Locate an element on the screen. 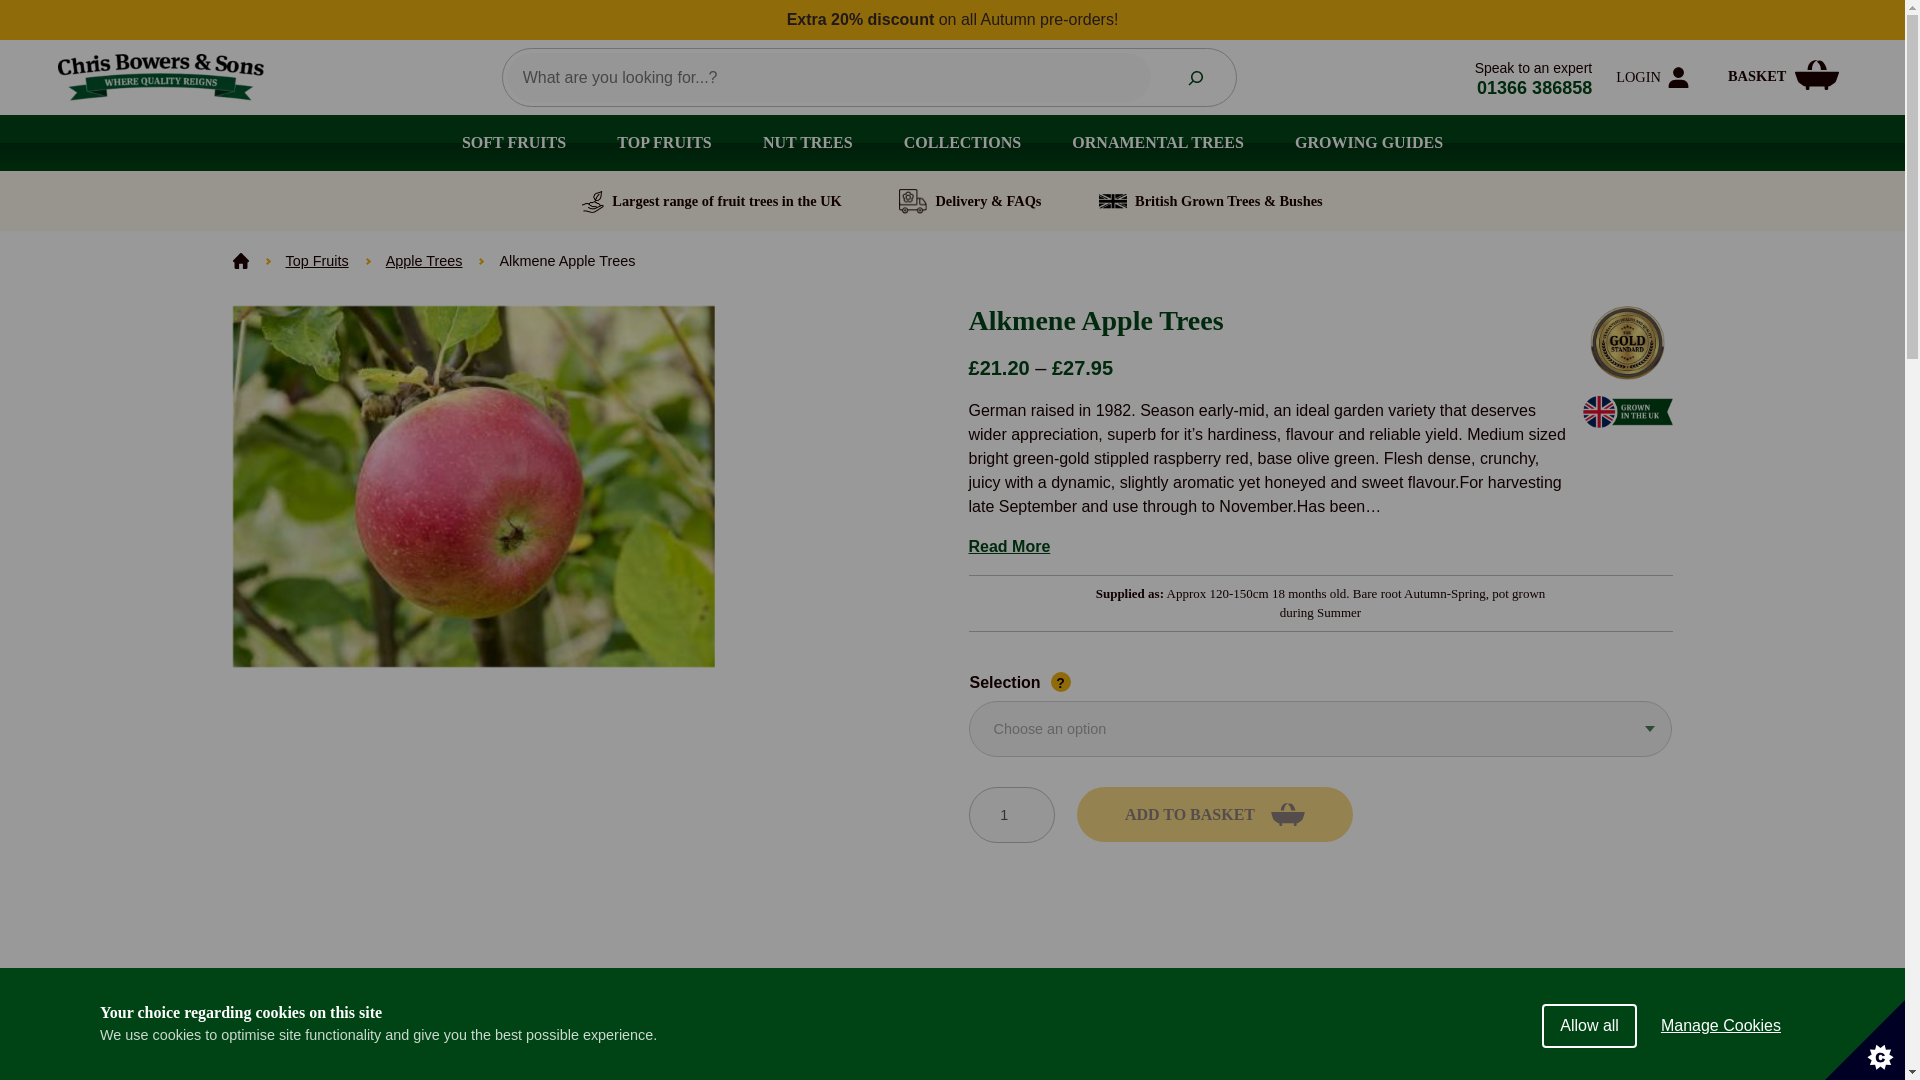  grown-in-the-uk is located at coordinates (1627, 412).